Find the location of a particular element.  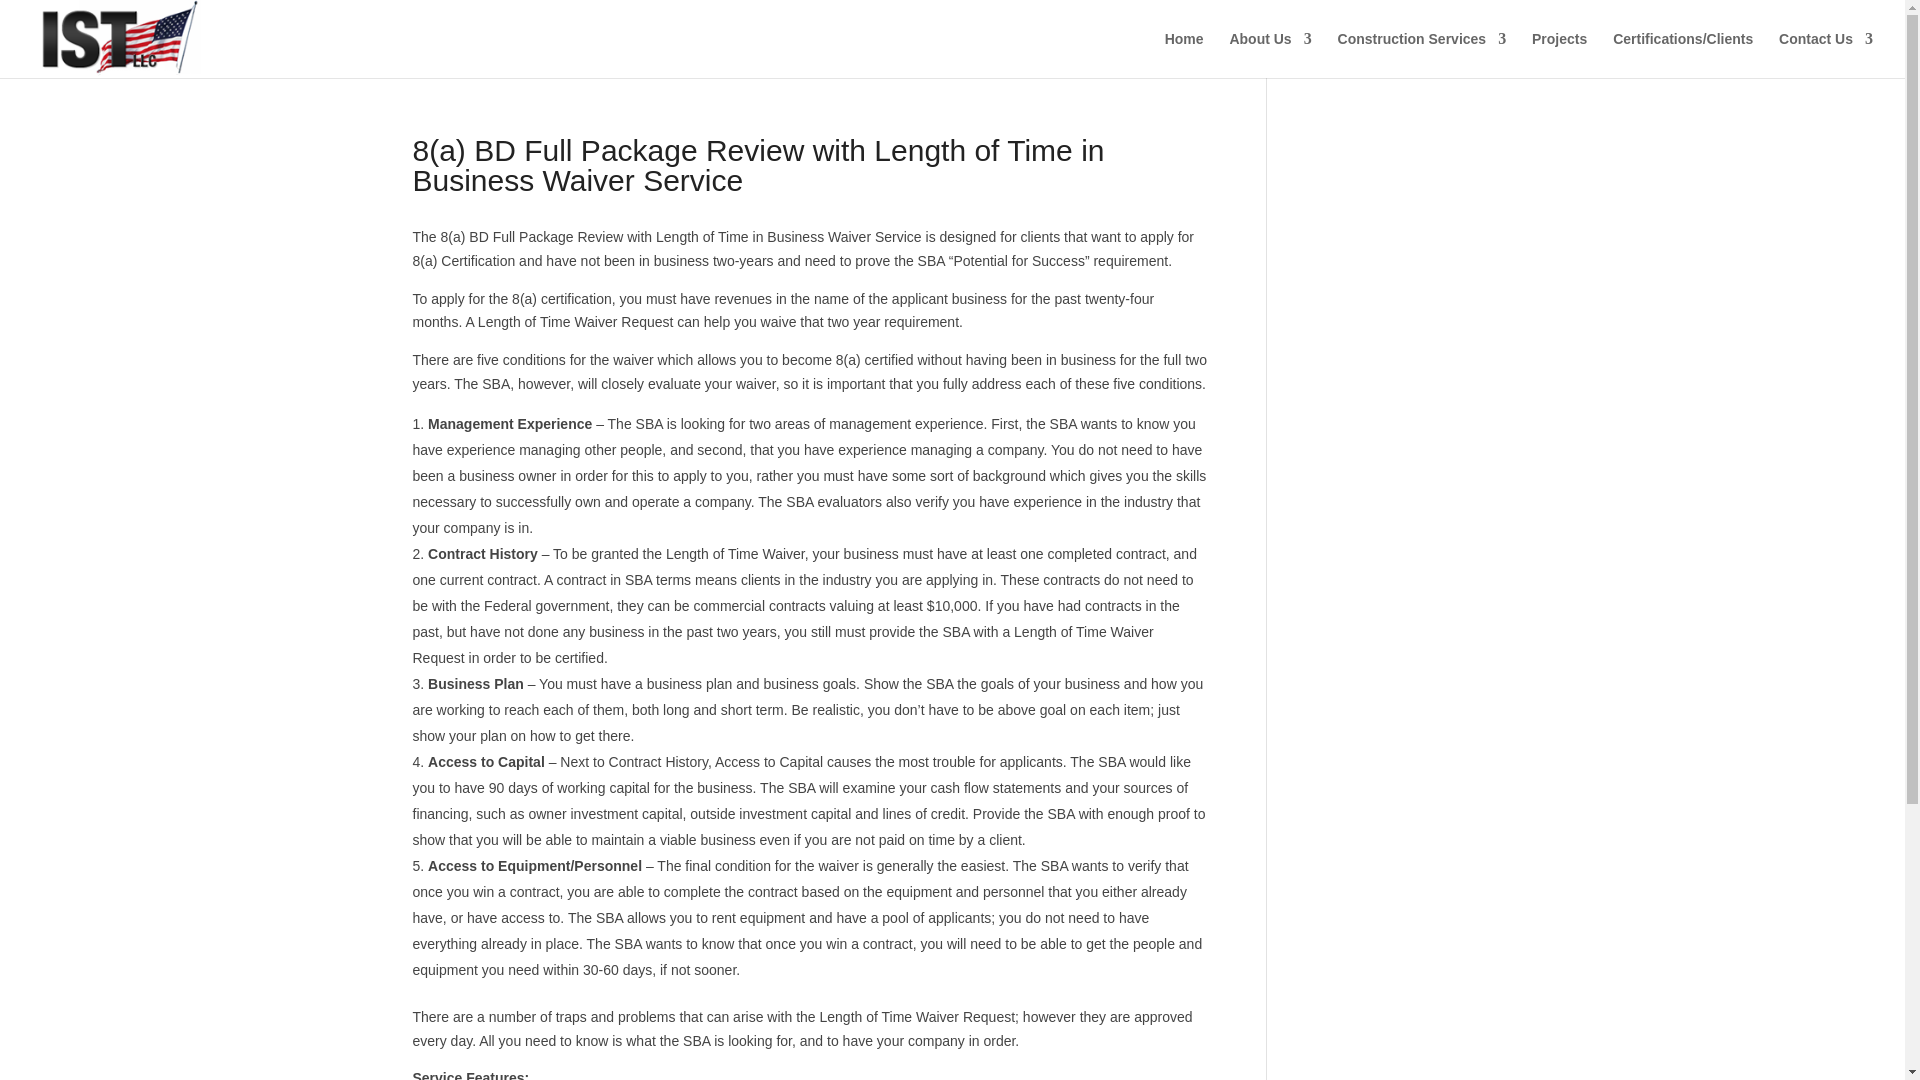

Contact Us is located at coordinates (1826, 54).